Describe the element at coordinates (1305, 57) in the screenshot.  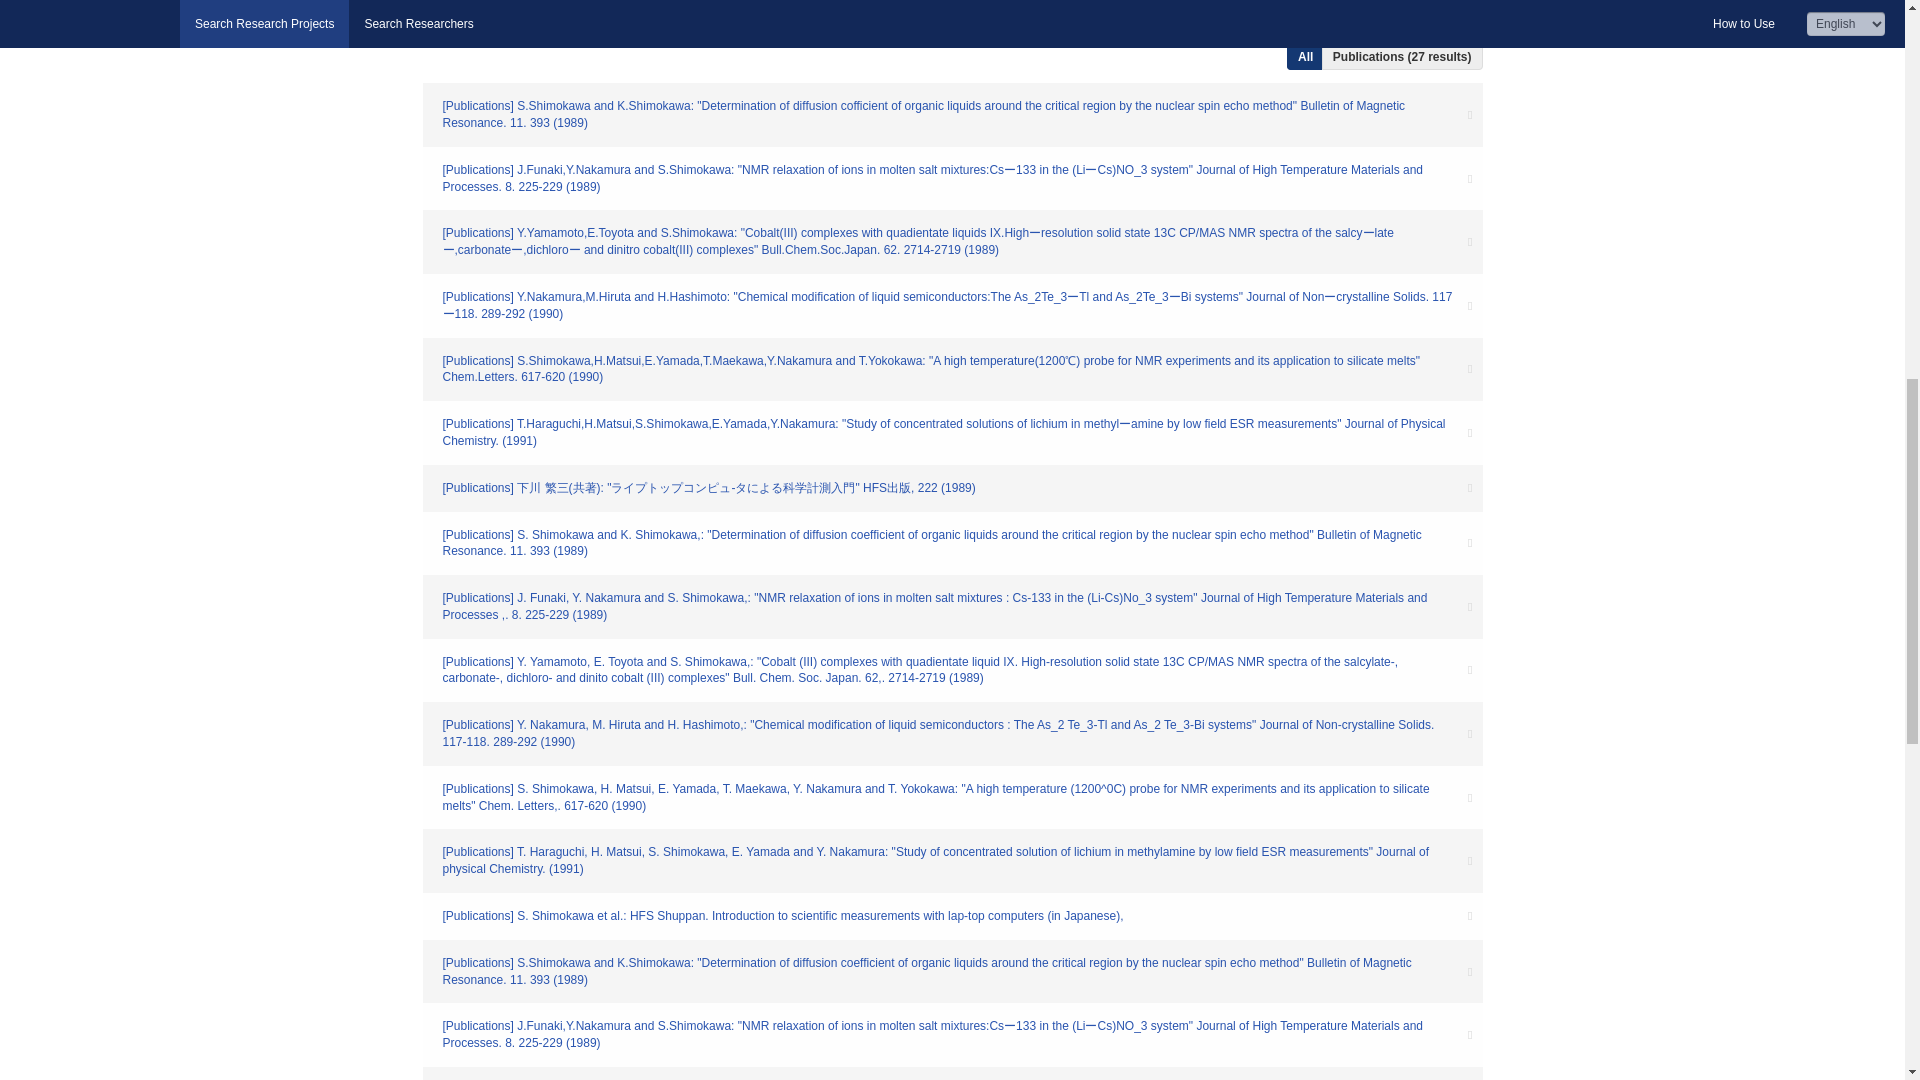
I see `All` at that location.